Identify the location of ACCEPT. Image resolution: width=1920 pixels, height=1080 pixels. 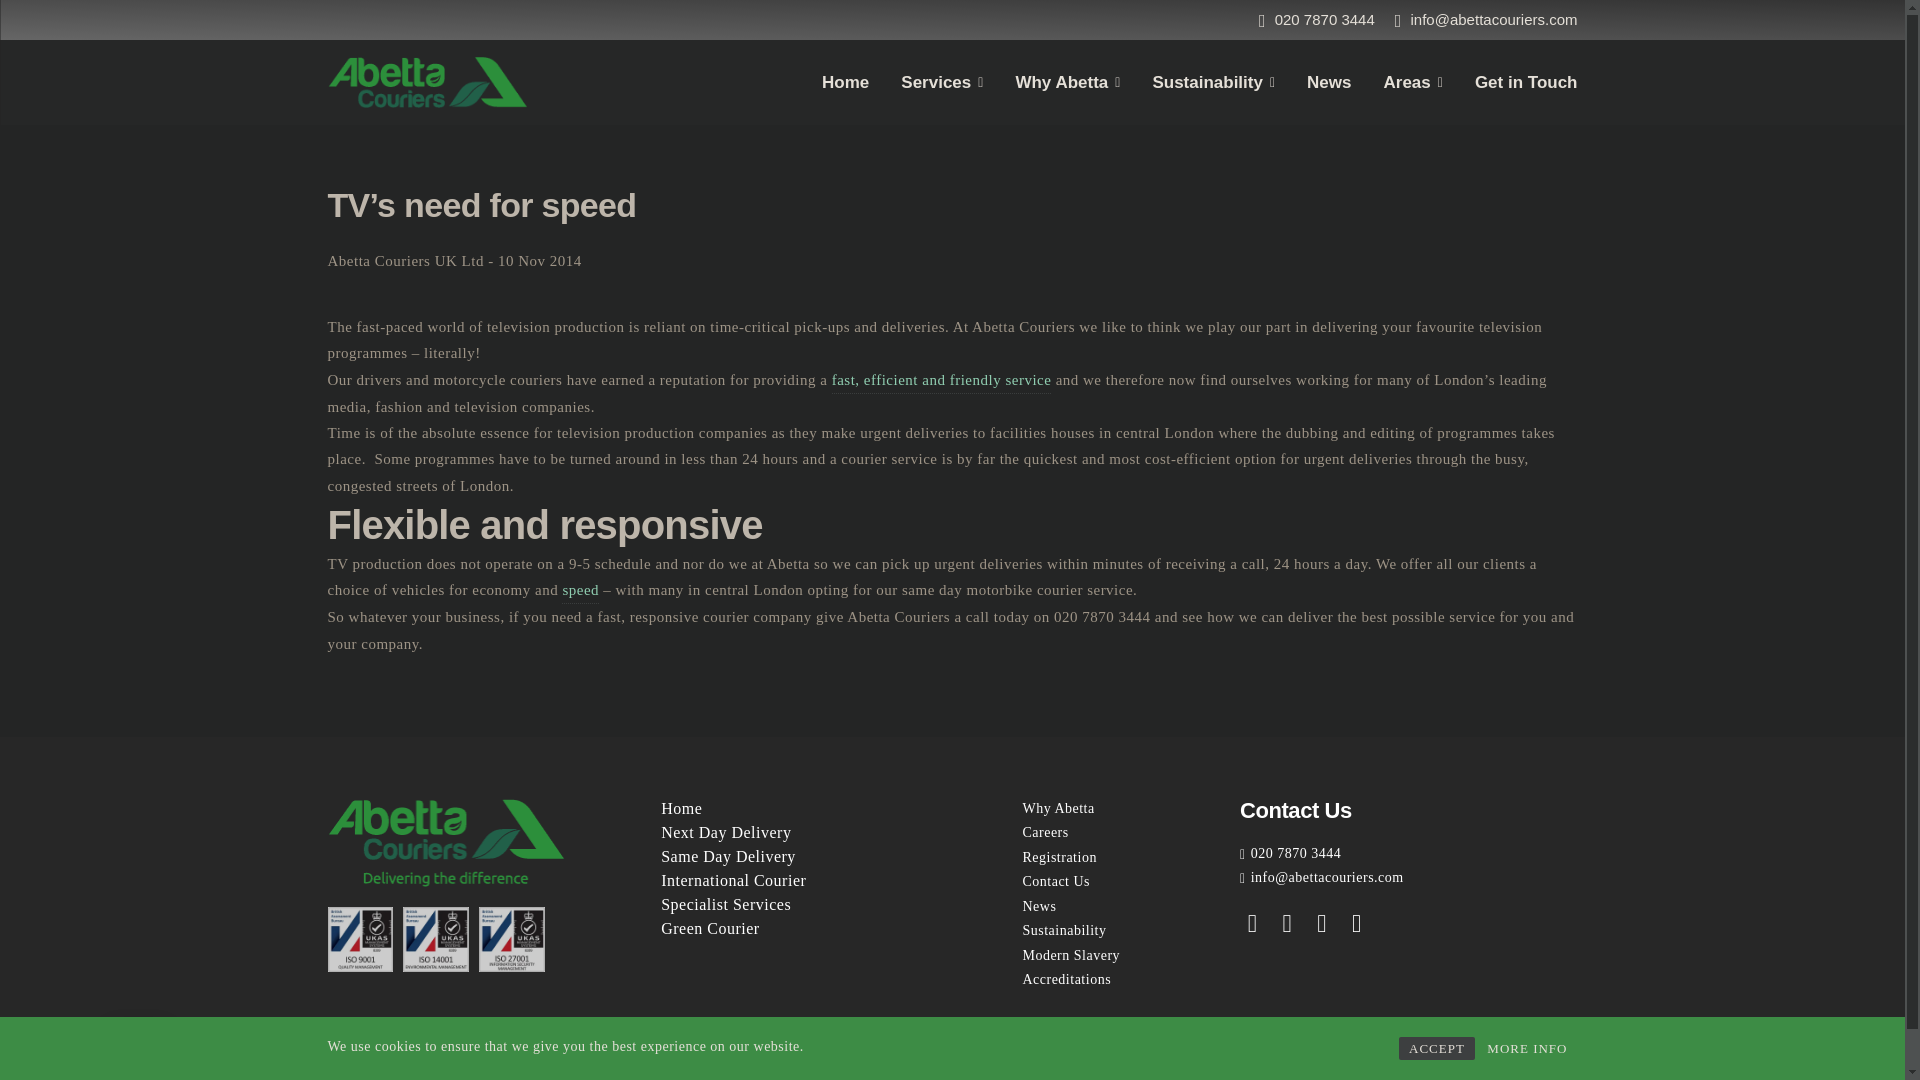
(1436, 1048).